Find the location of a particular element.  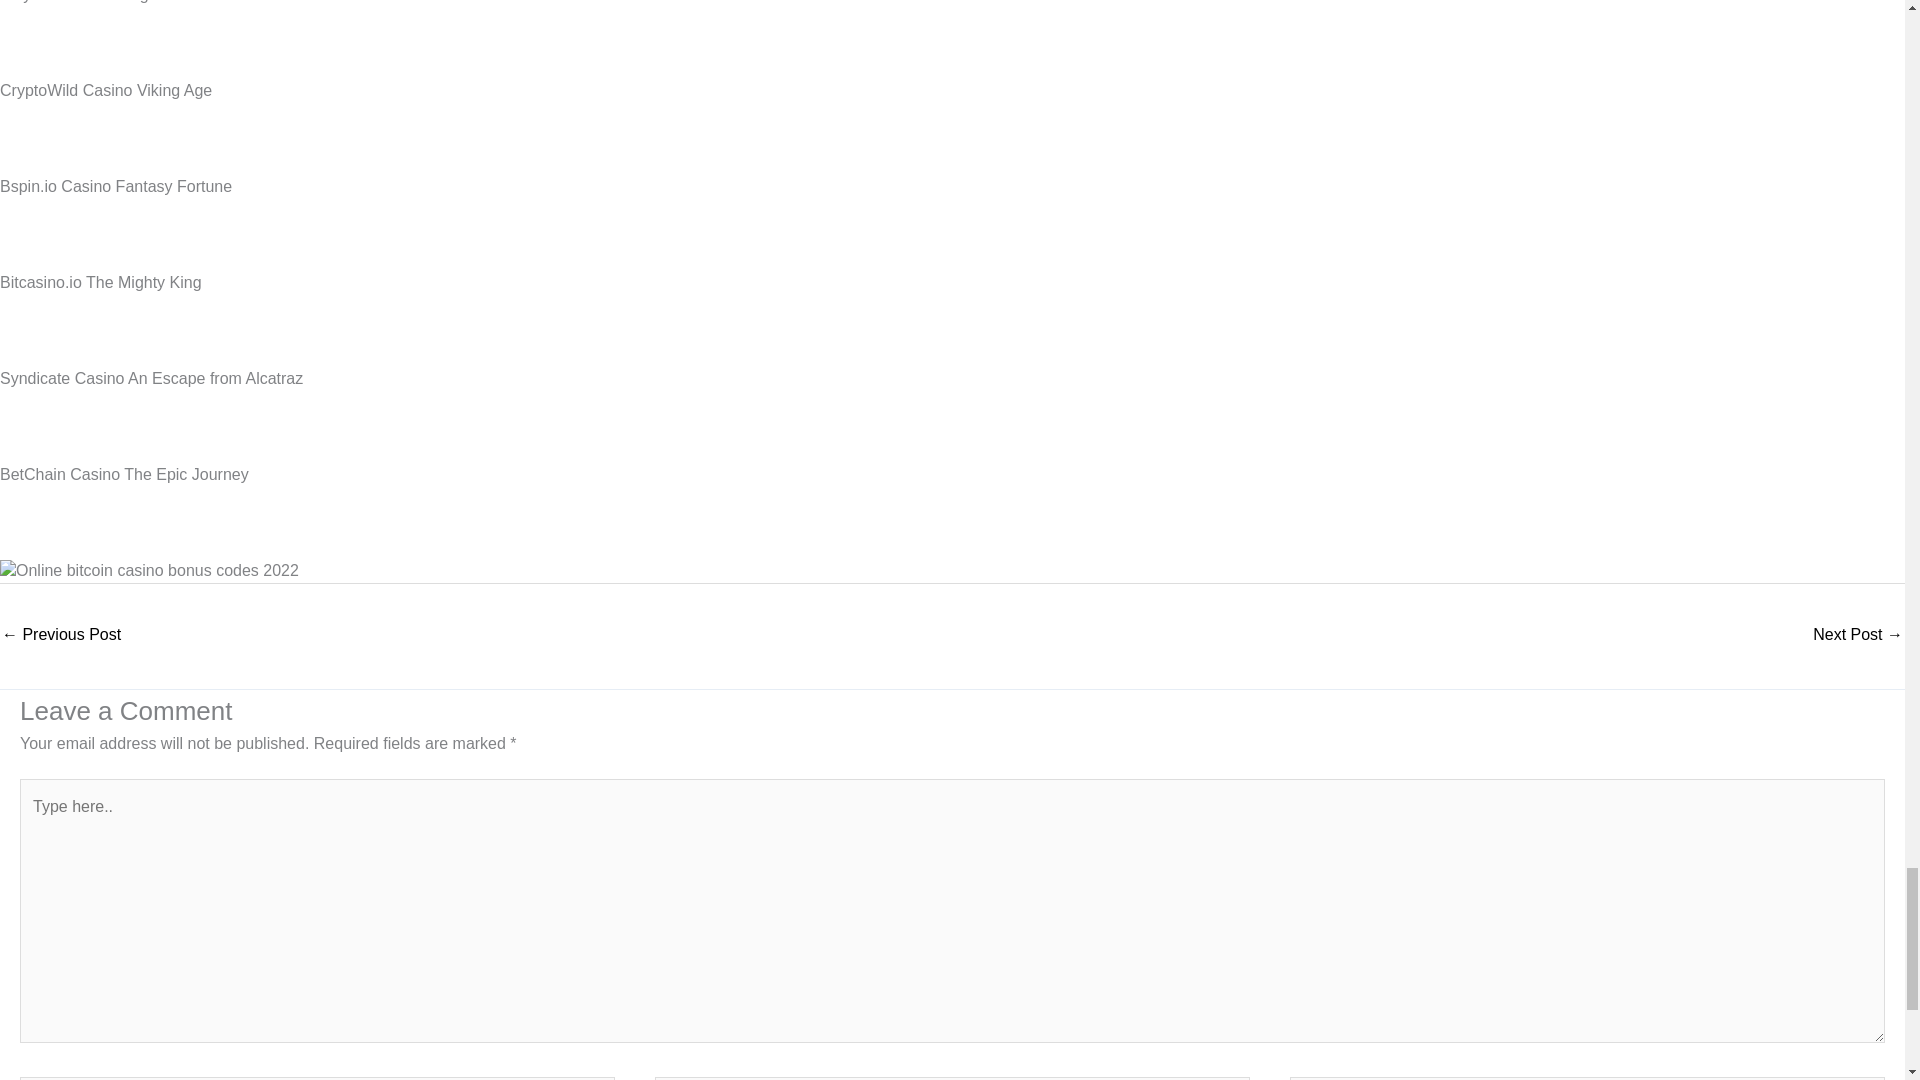

Online bitcoin casino bonus codes 2022 is located at coordinates (150, 571).